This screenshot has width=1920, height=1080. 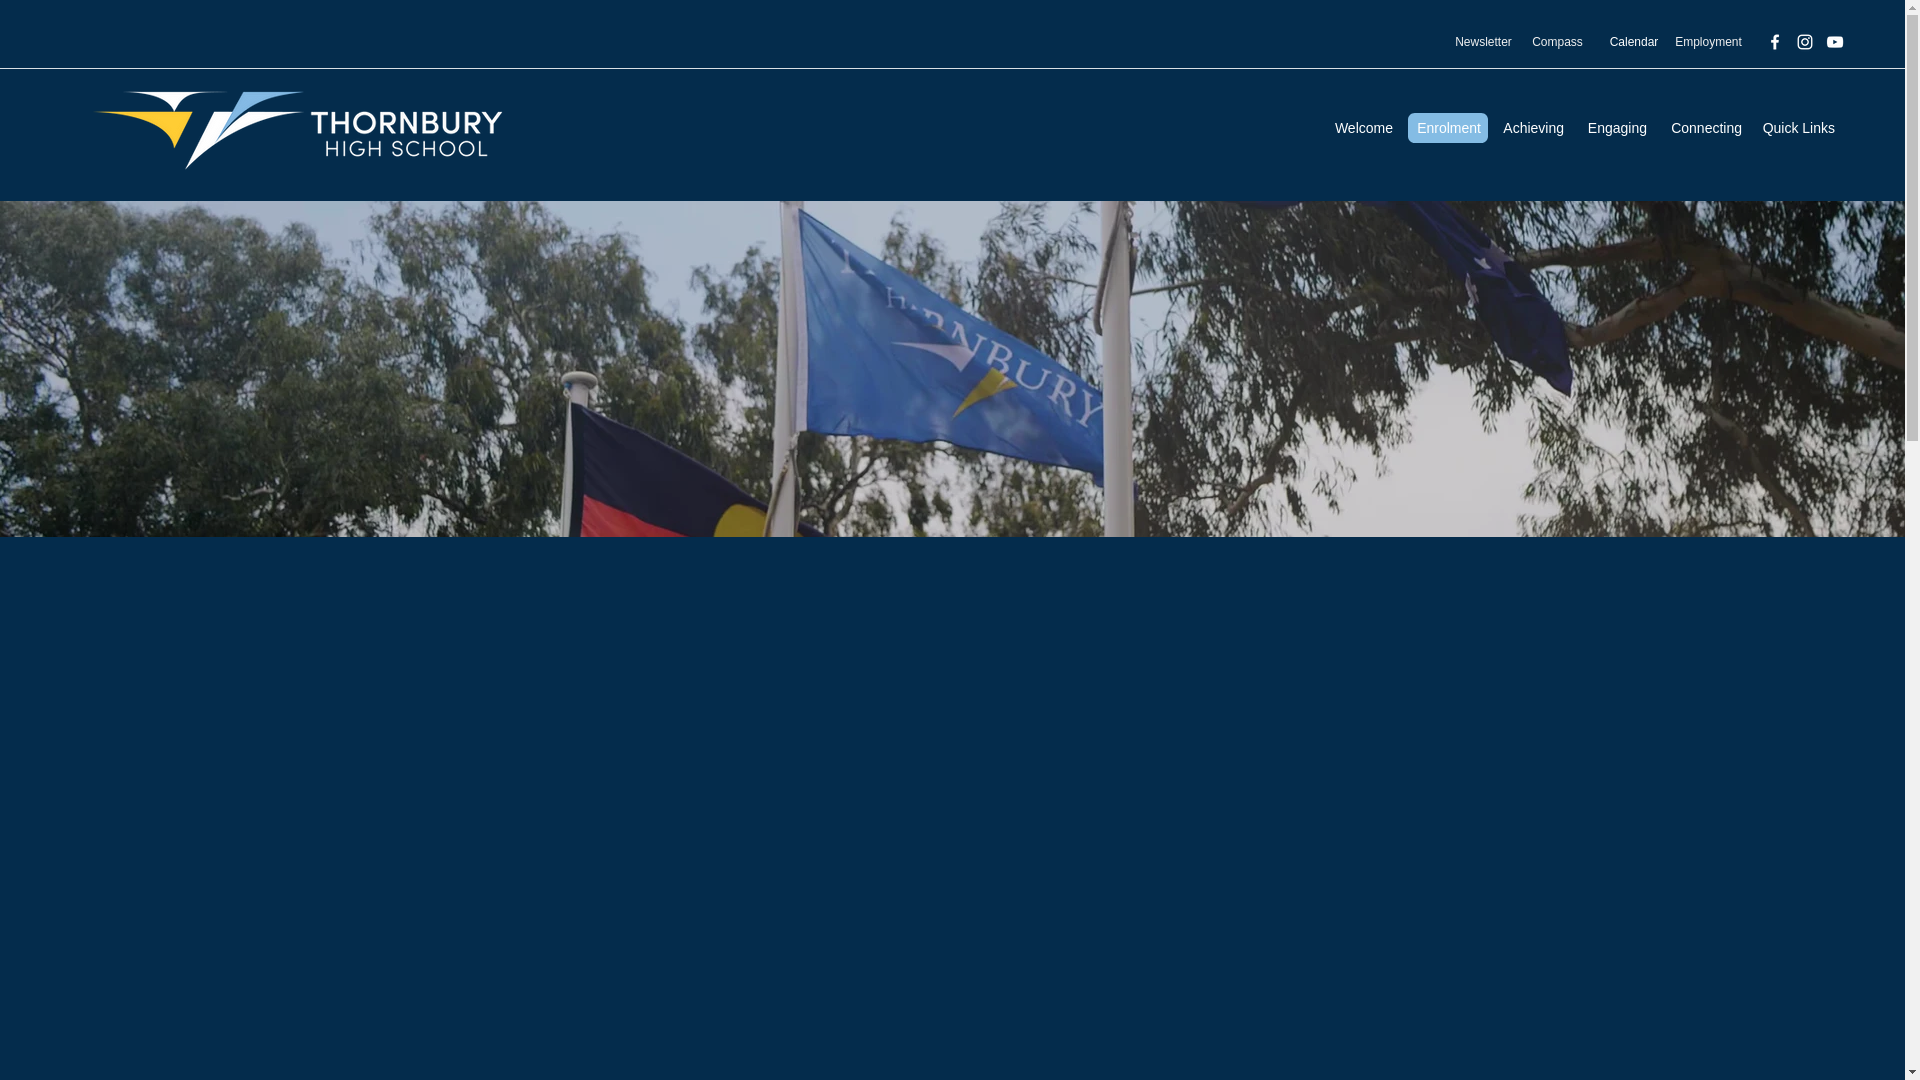 What do you see at coordinates (1708, 42) in the screenshot?
I see `Employment` at bounding box center [1708, 42].